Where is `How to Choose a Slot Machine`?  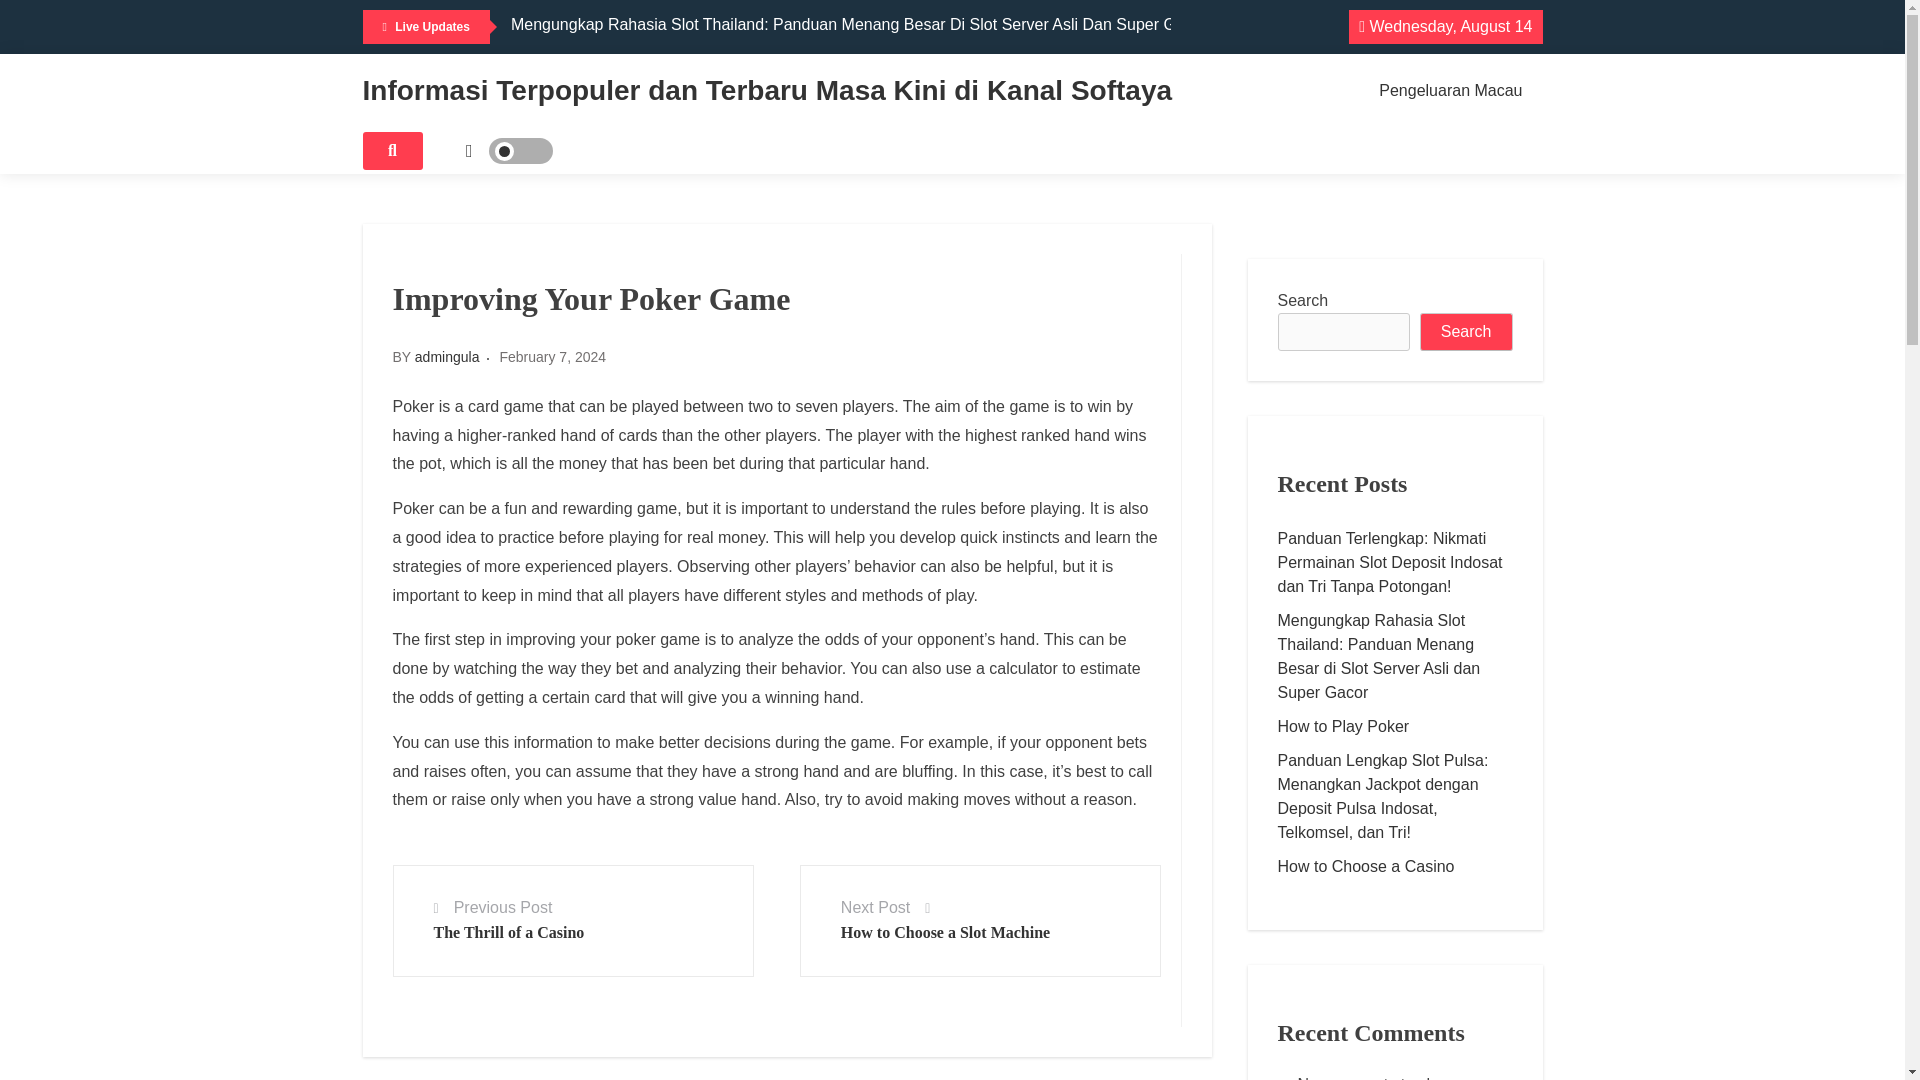
How to Choose a Slot Machine is located at coordinates (945, 932).